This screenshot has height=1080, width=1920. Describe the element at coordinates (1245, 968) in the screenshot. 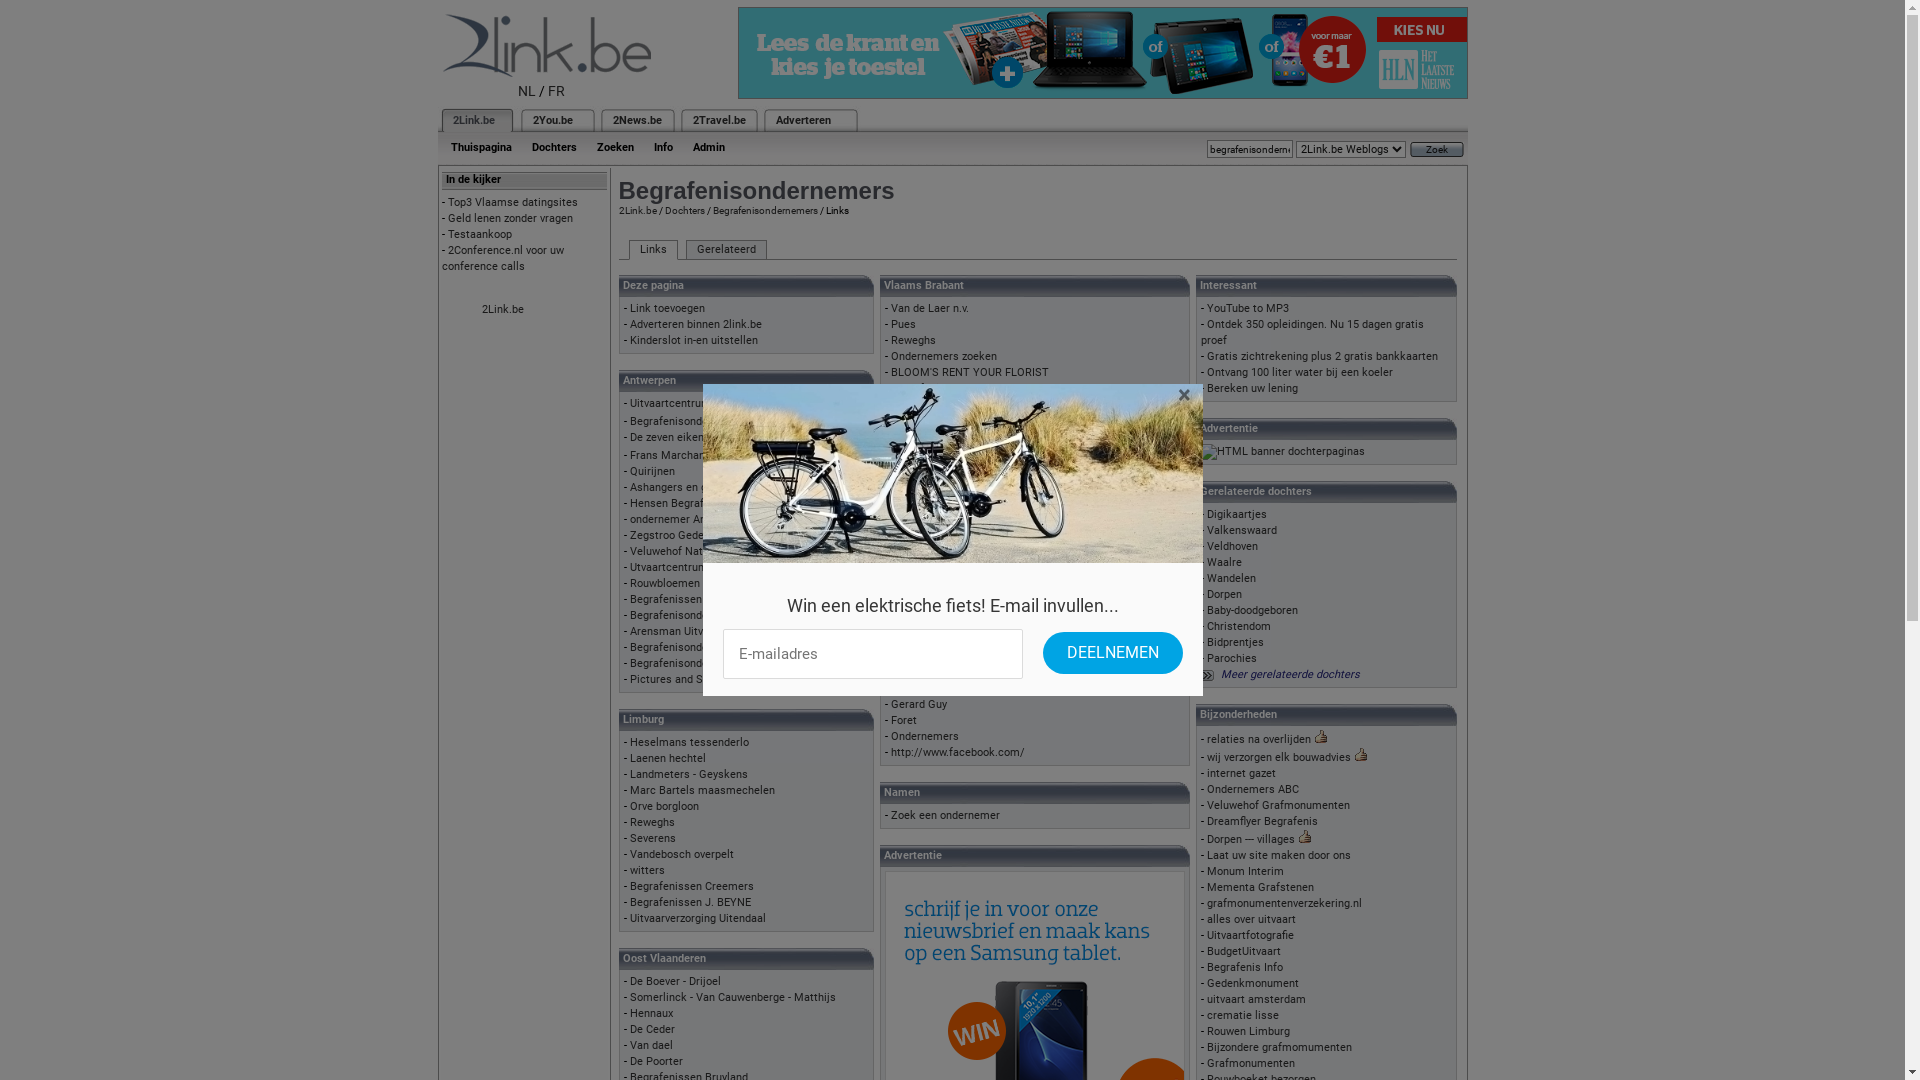

I see `Begrafenis Info` at that location.